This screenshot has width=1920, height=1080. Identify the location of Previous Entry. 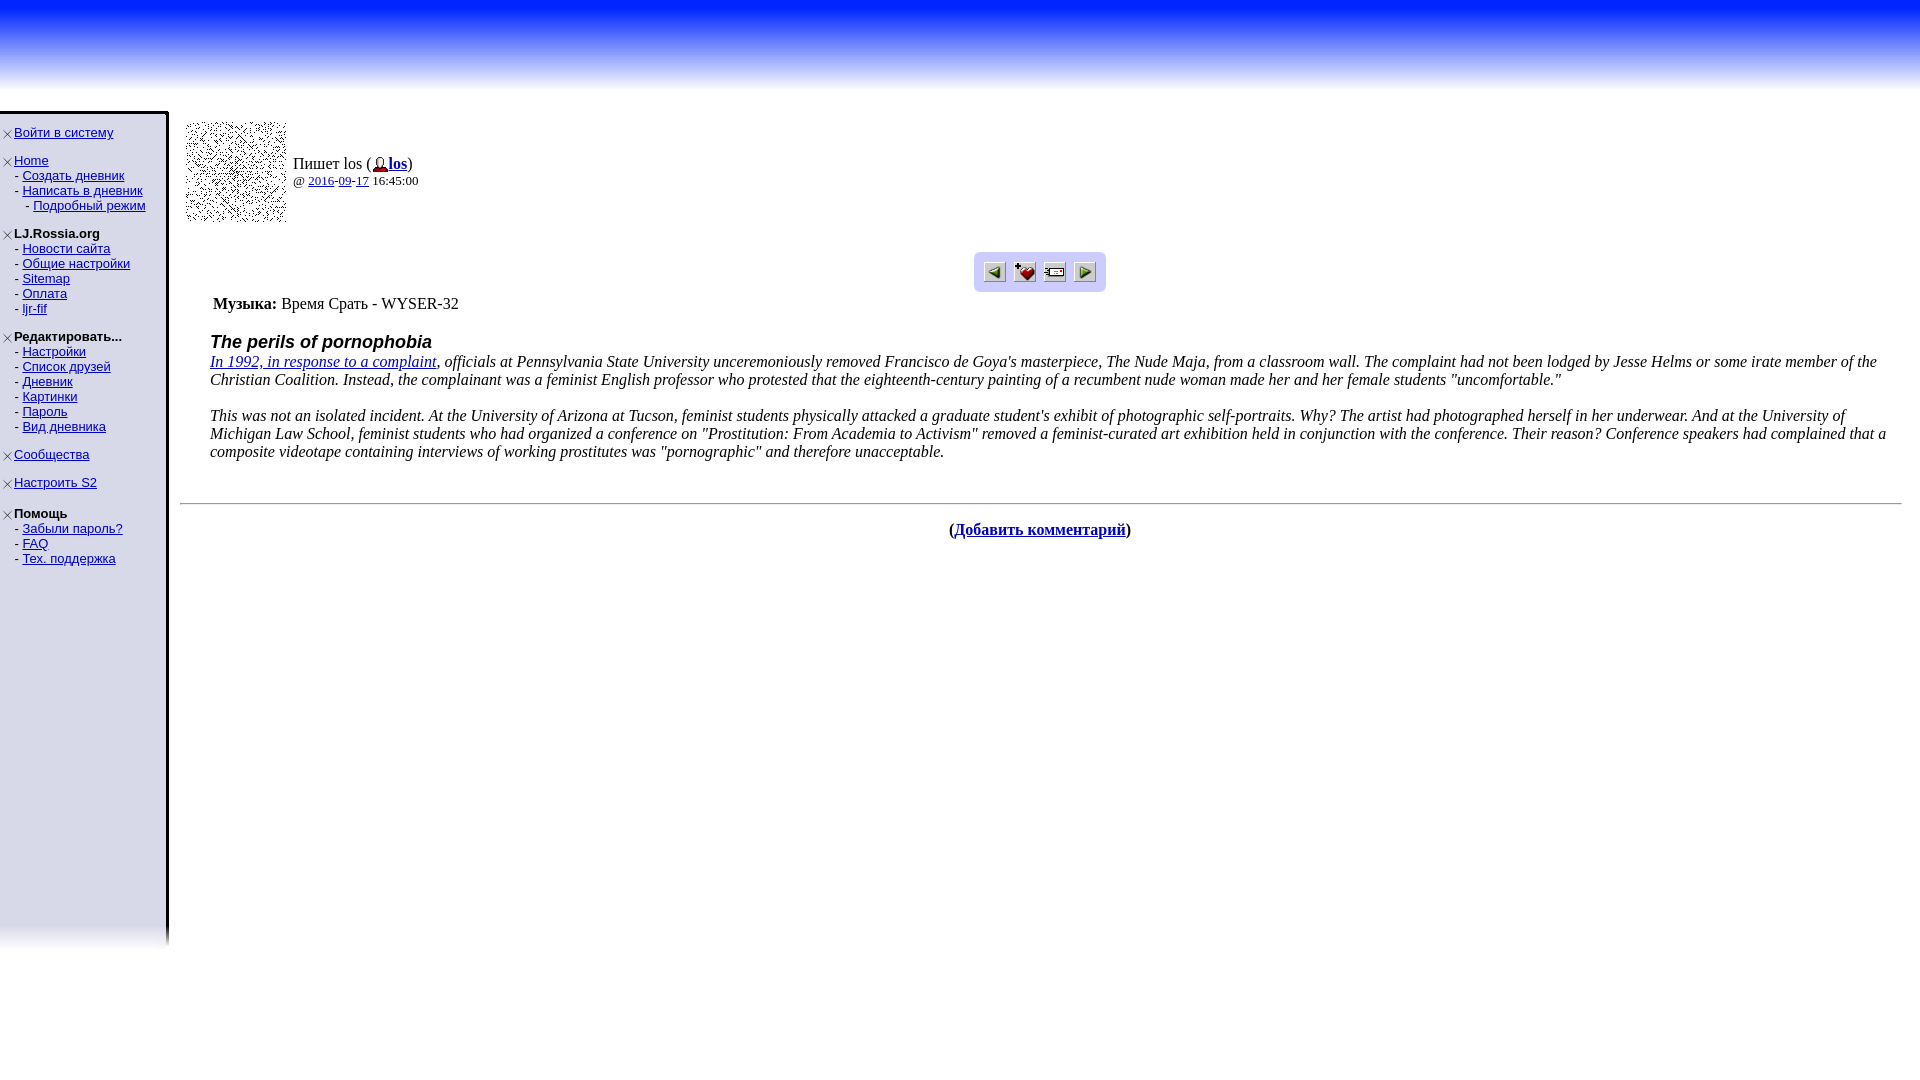
(994, 272).